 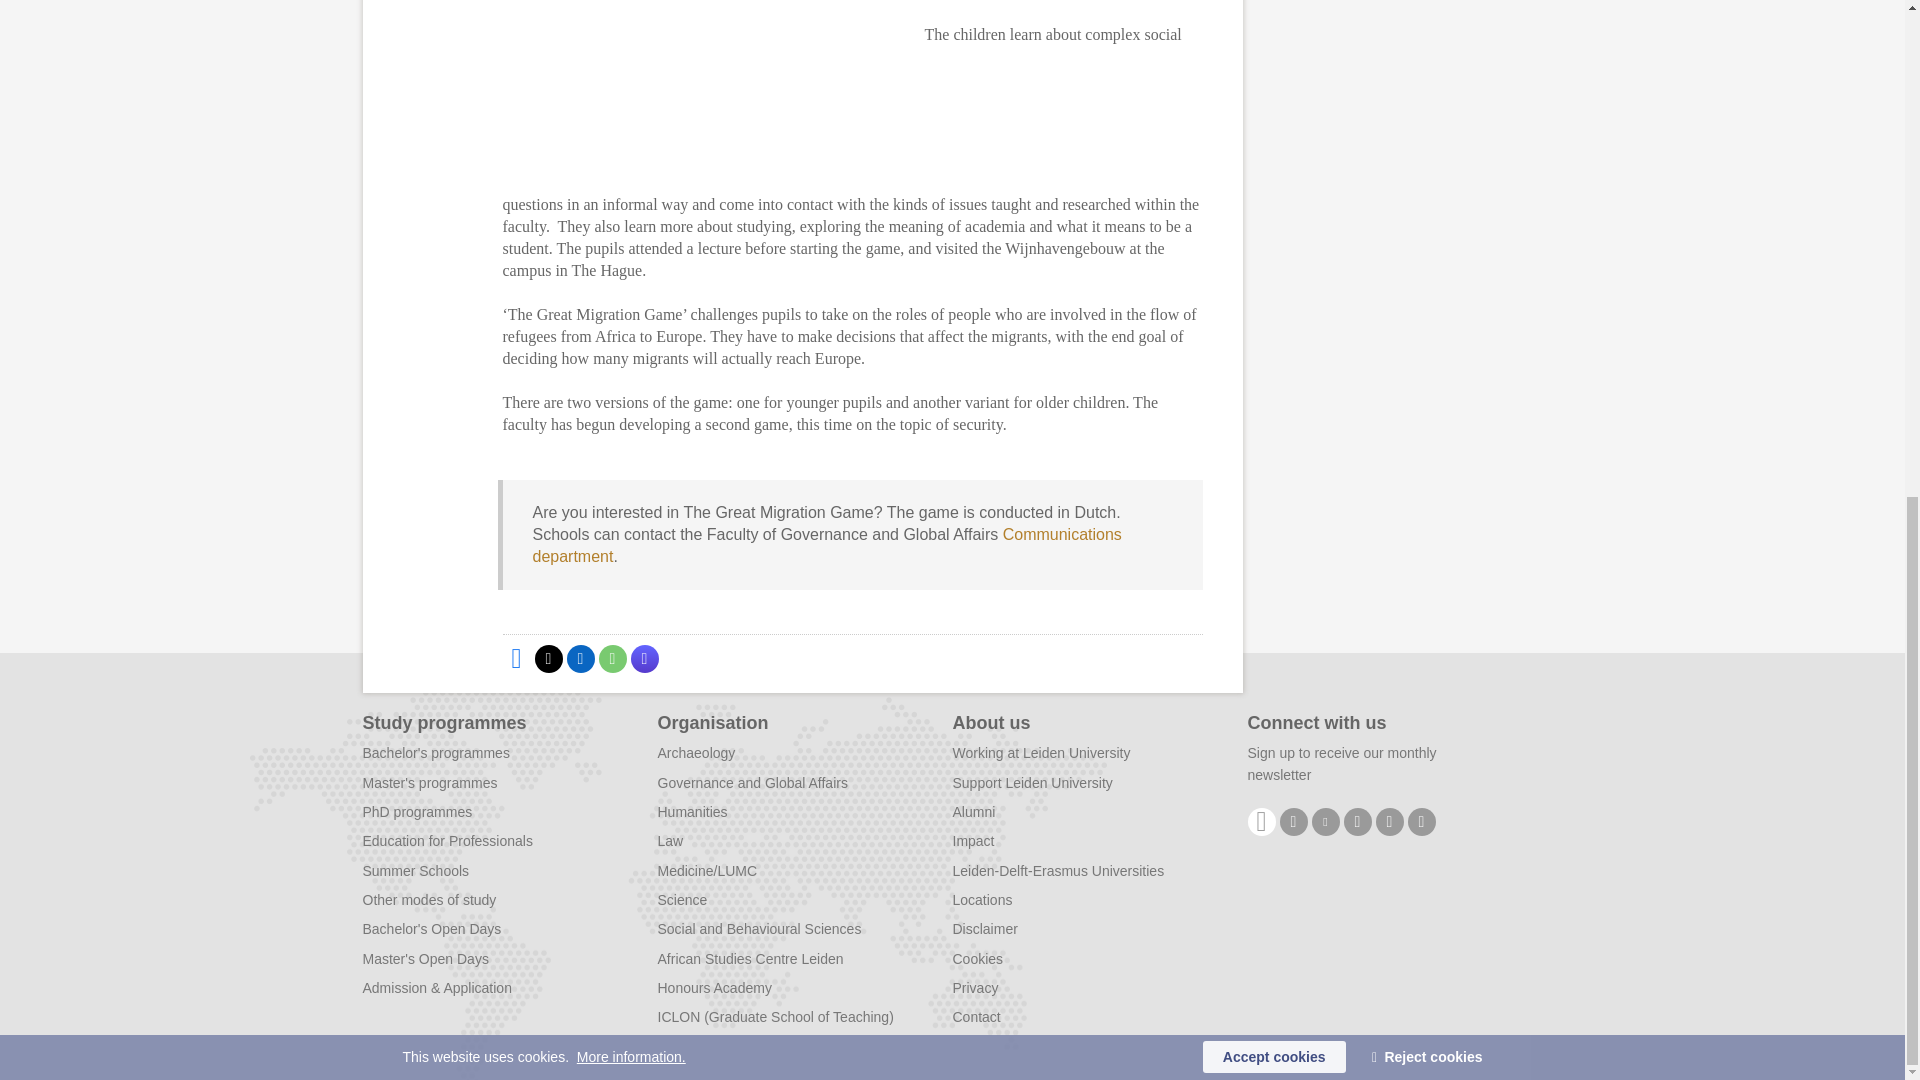 I want to click on Share on X, so click(x=548, y=658).